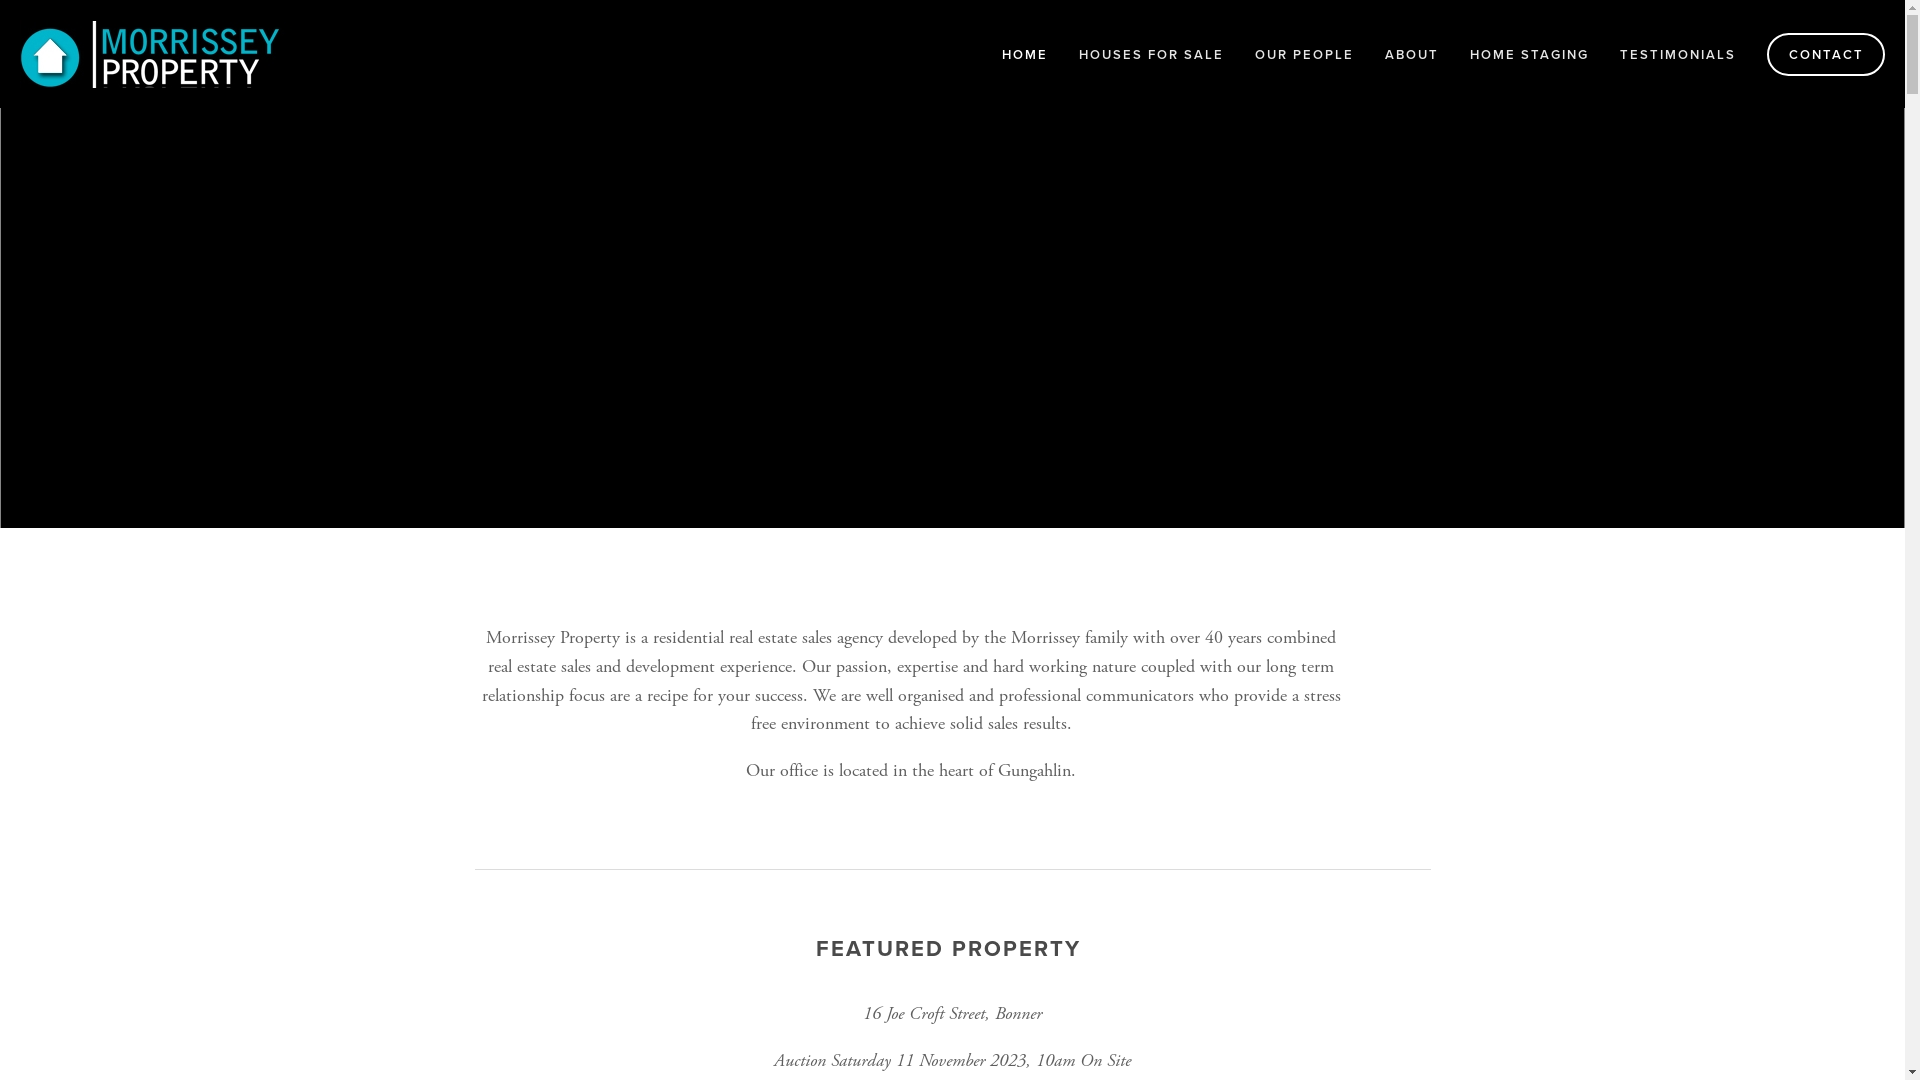 This screenshot has height=1080, width=1920. I want to click on HOUSES FOR SALE, so click(1152, 54).